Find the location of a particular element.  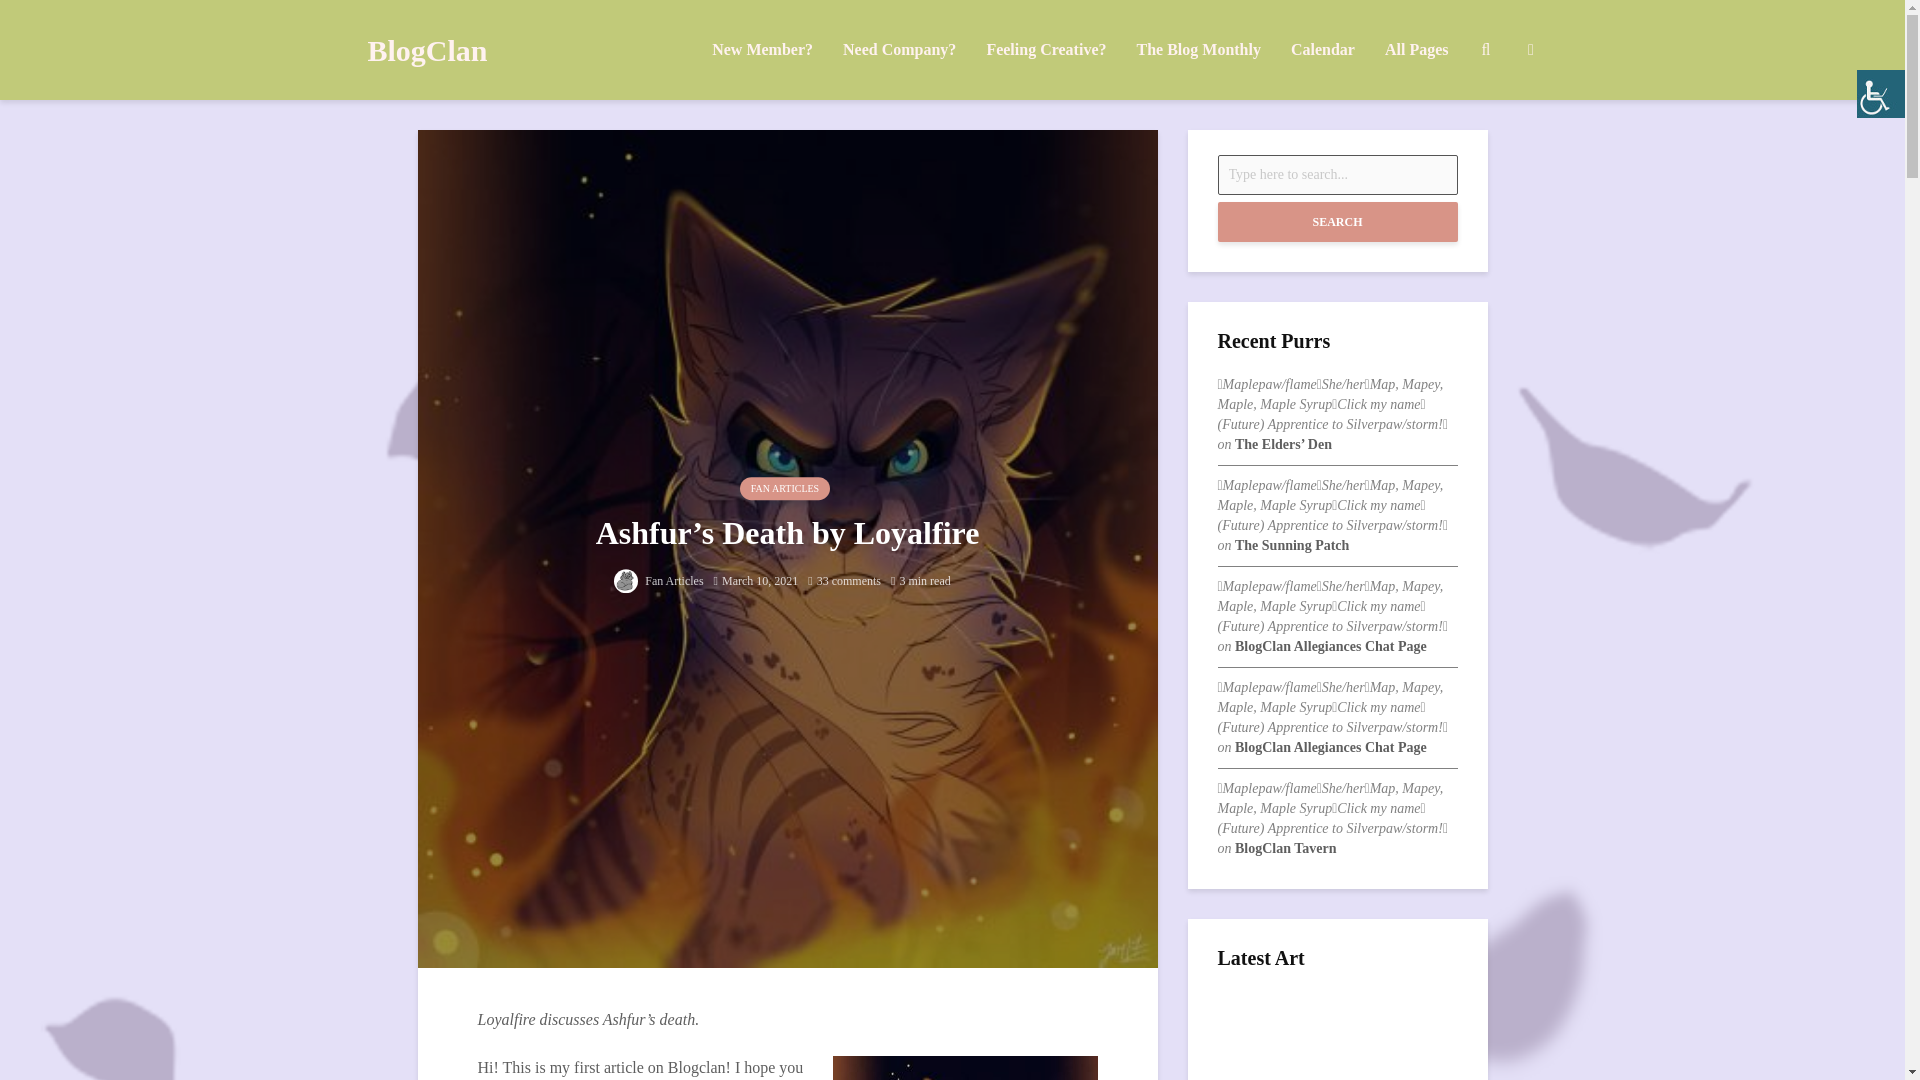

Need Company? is located at coordinates (899, 50).